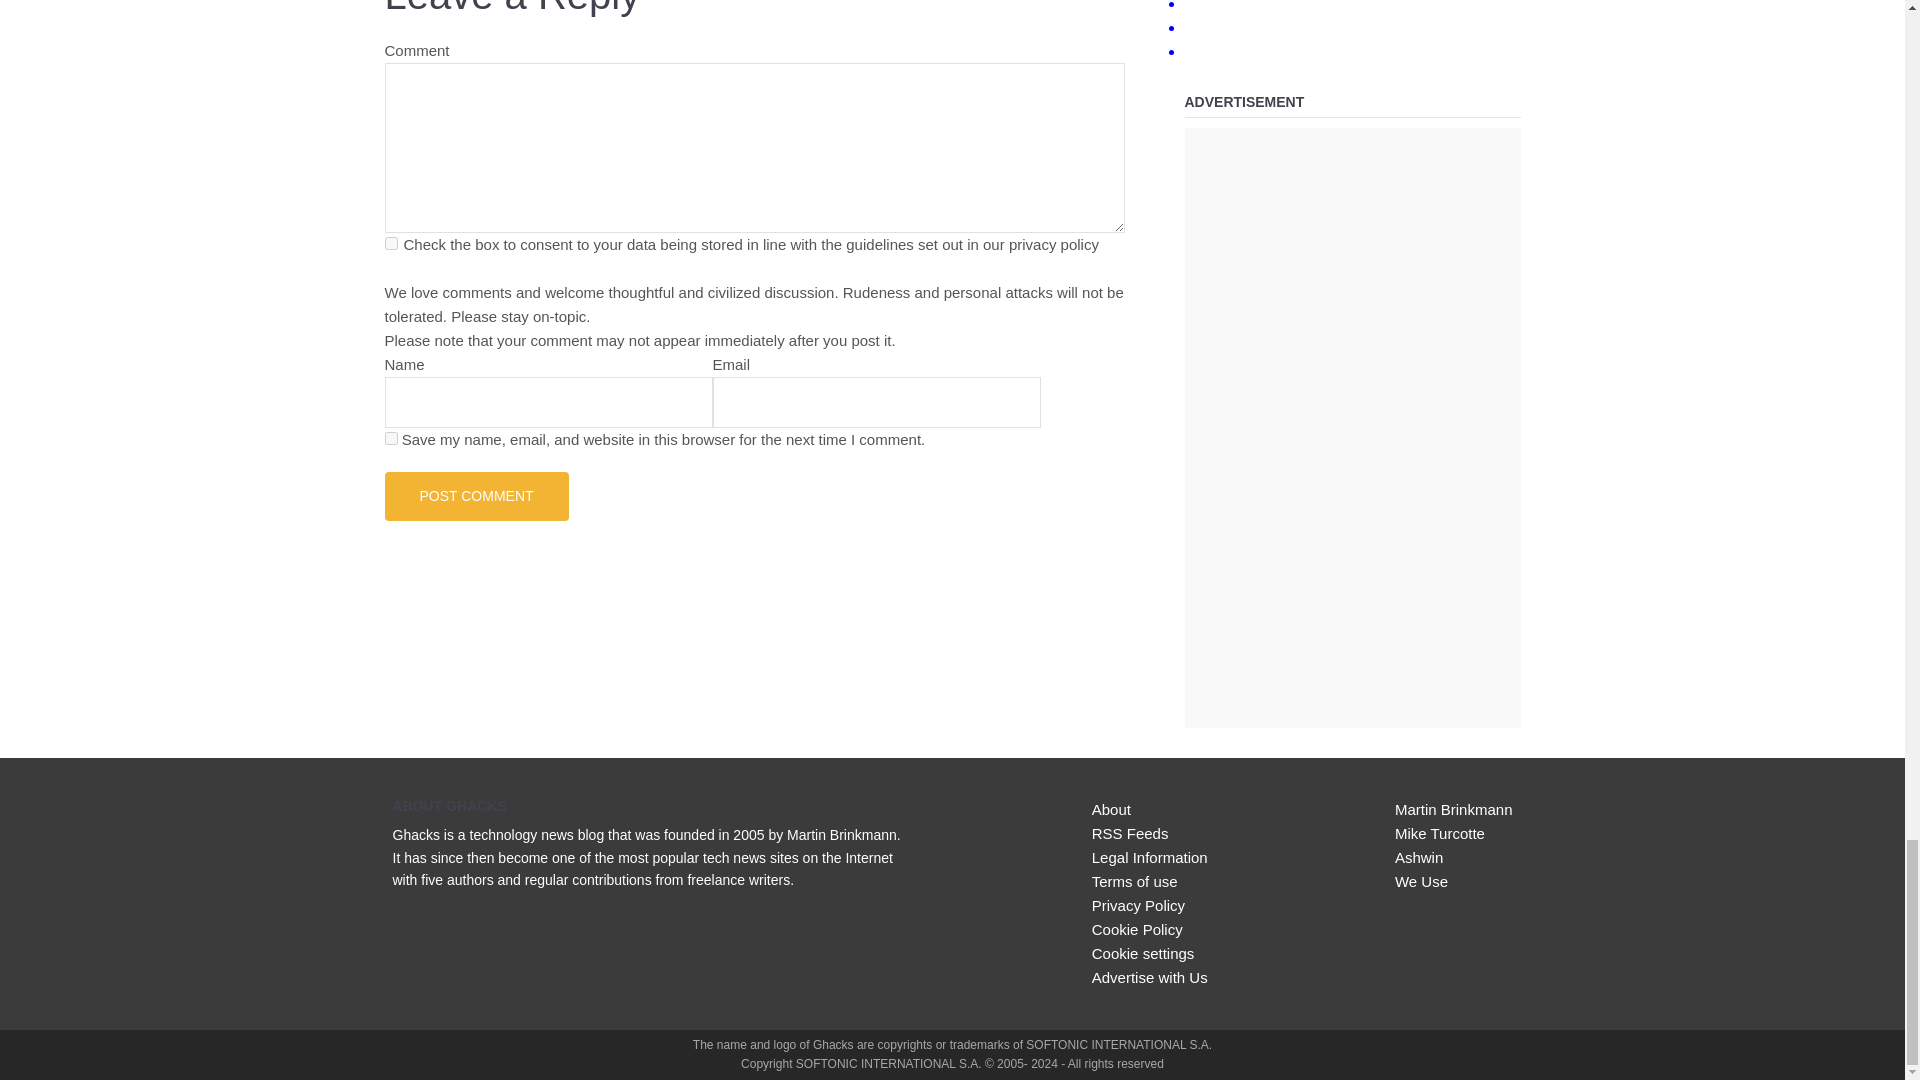 The height and width of the screenshot is (1080, 1920). I want to click on privacy-key, so click(390, 242).